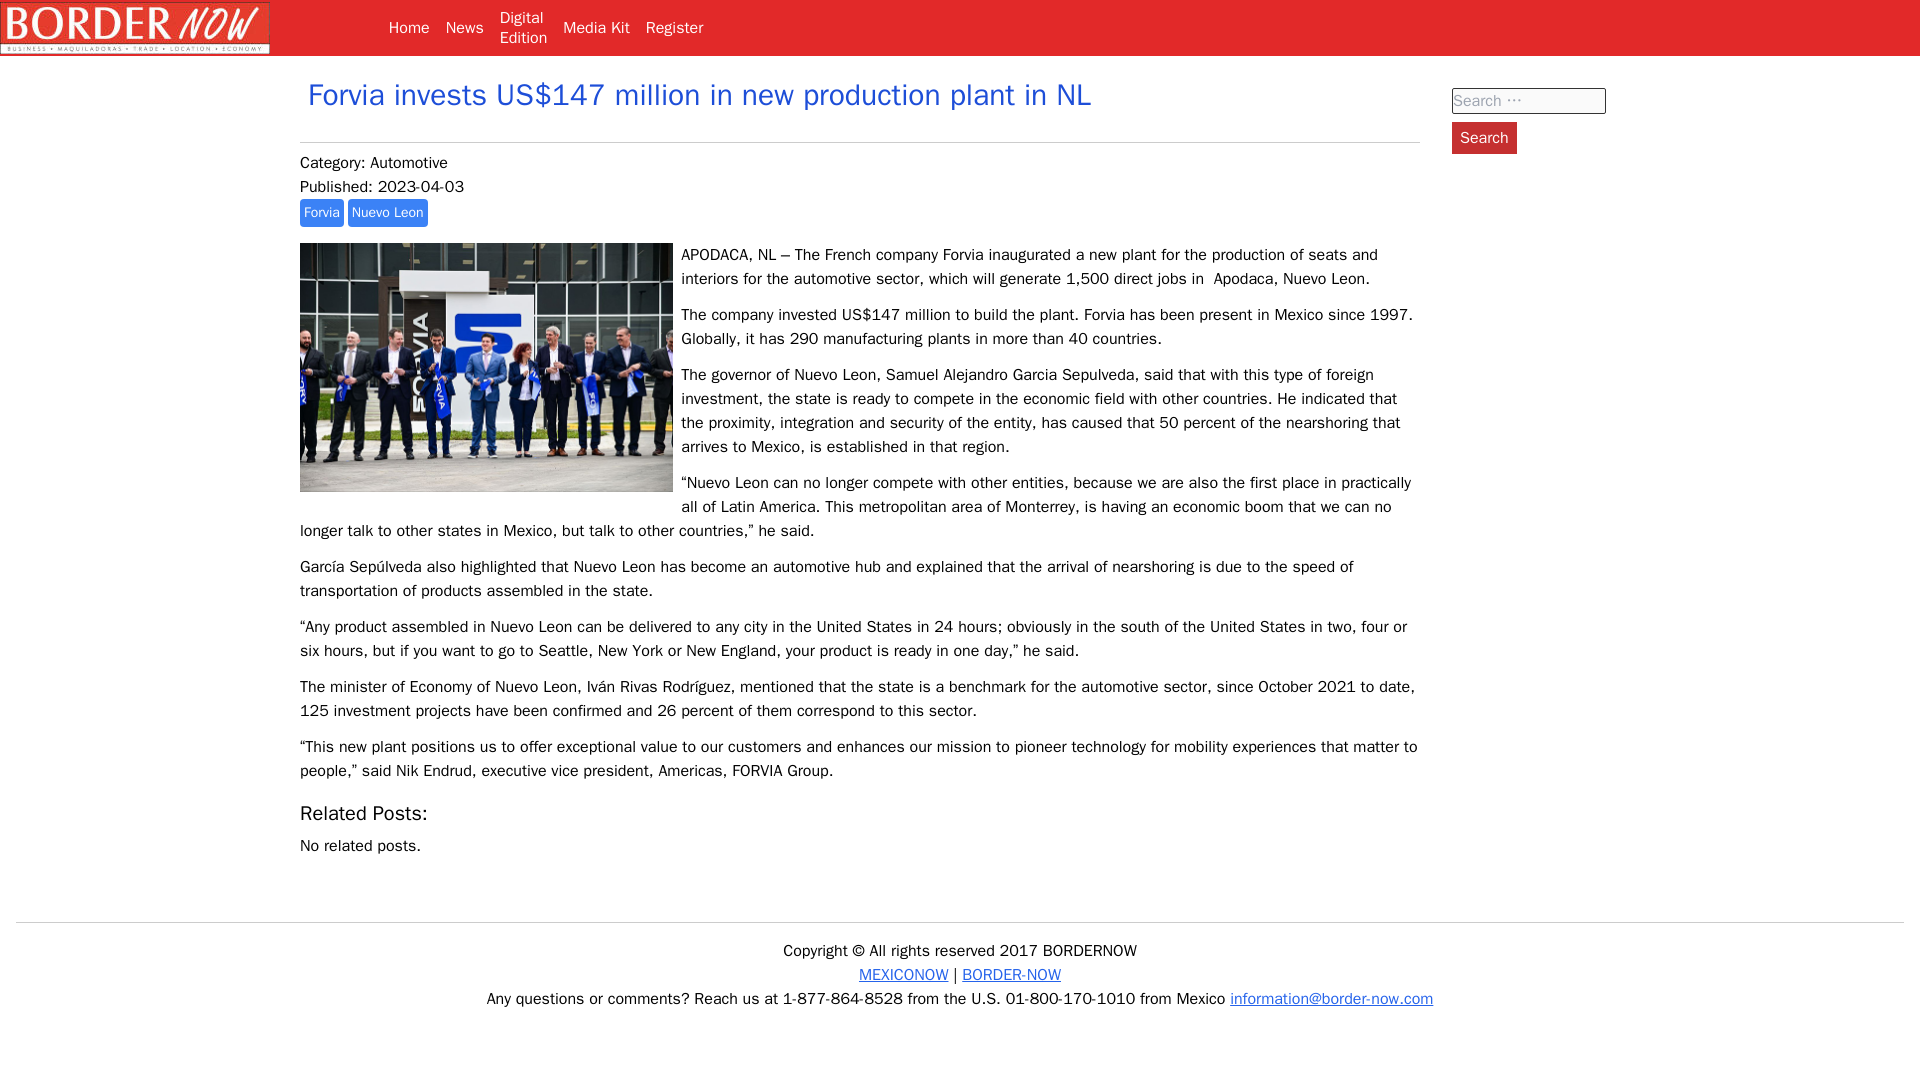 The height and width of the screenshot is (1080, 1920). Describe the element at coordinates (596, 28) in the screenshot. I see `Forvia` at that location.